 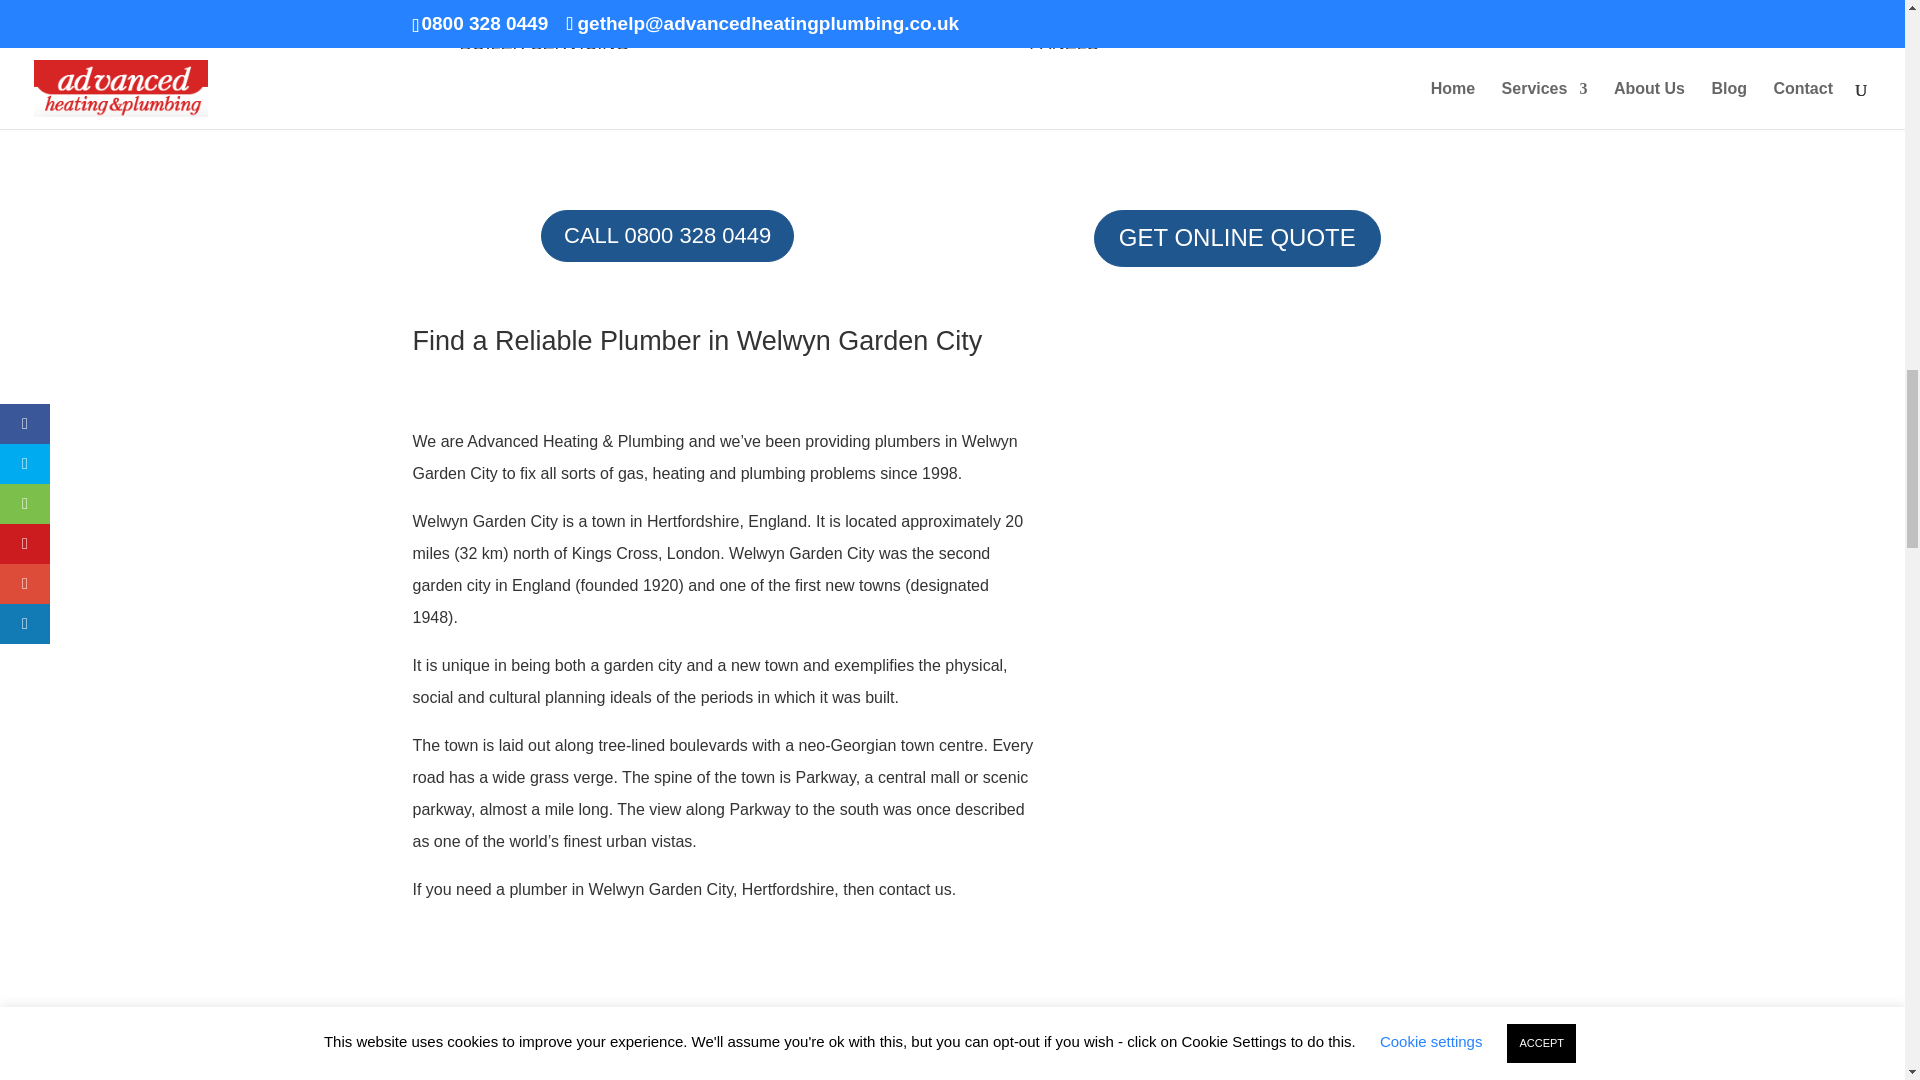 I want to click on CALL 0800 328 0449, so click(x=668, y=236).